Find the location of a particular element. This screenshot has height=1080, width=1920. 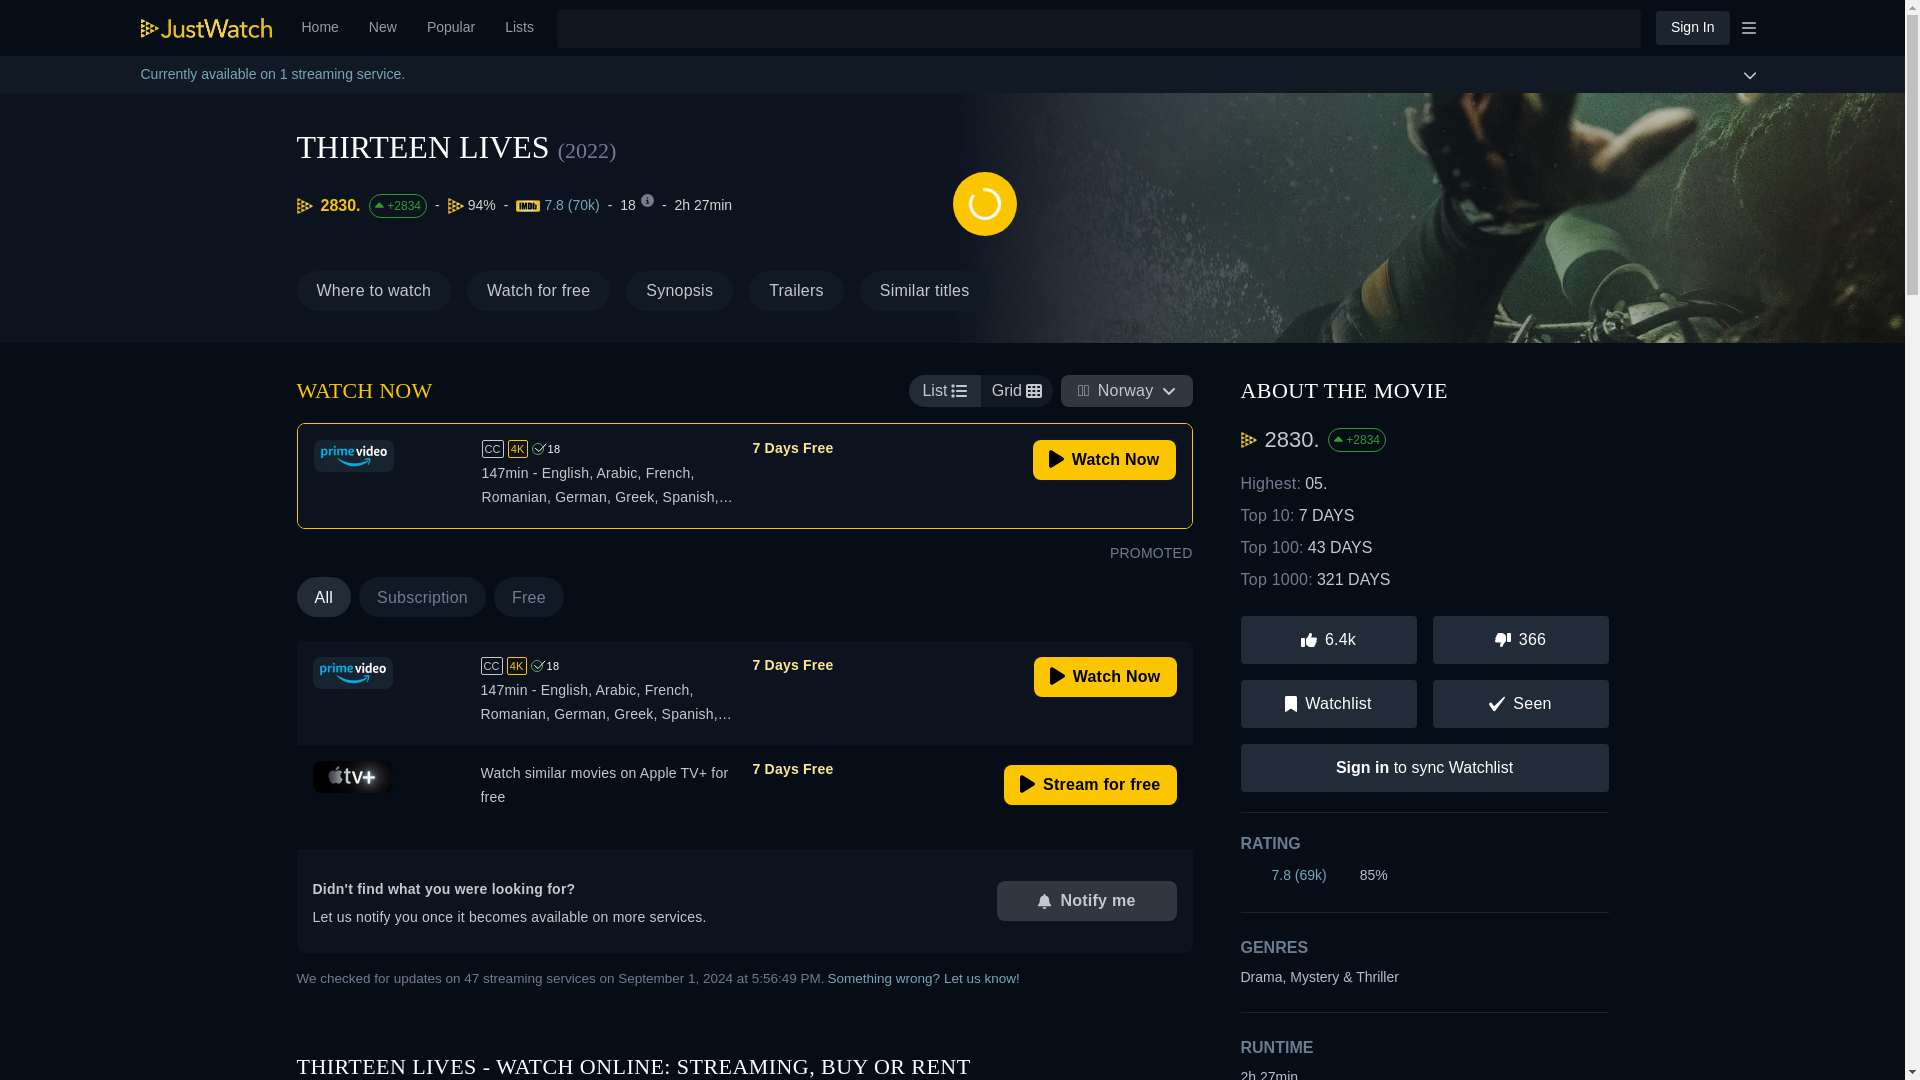

Sign In is located at coordinates (1692, 27).